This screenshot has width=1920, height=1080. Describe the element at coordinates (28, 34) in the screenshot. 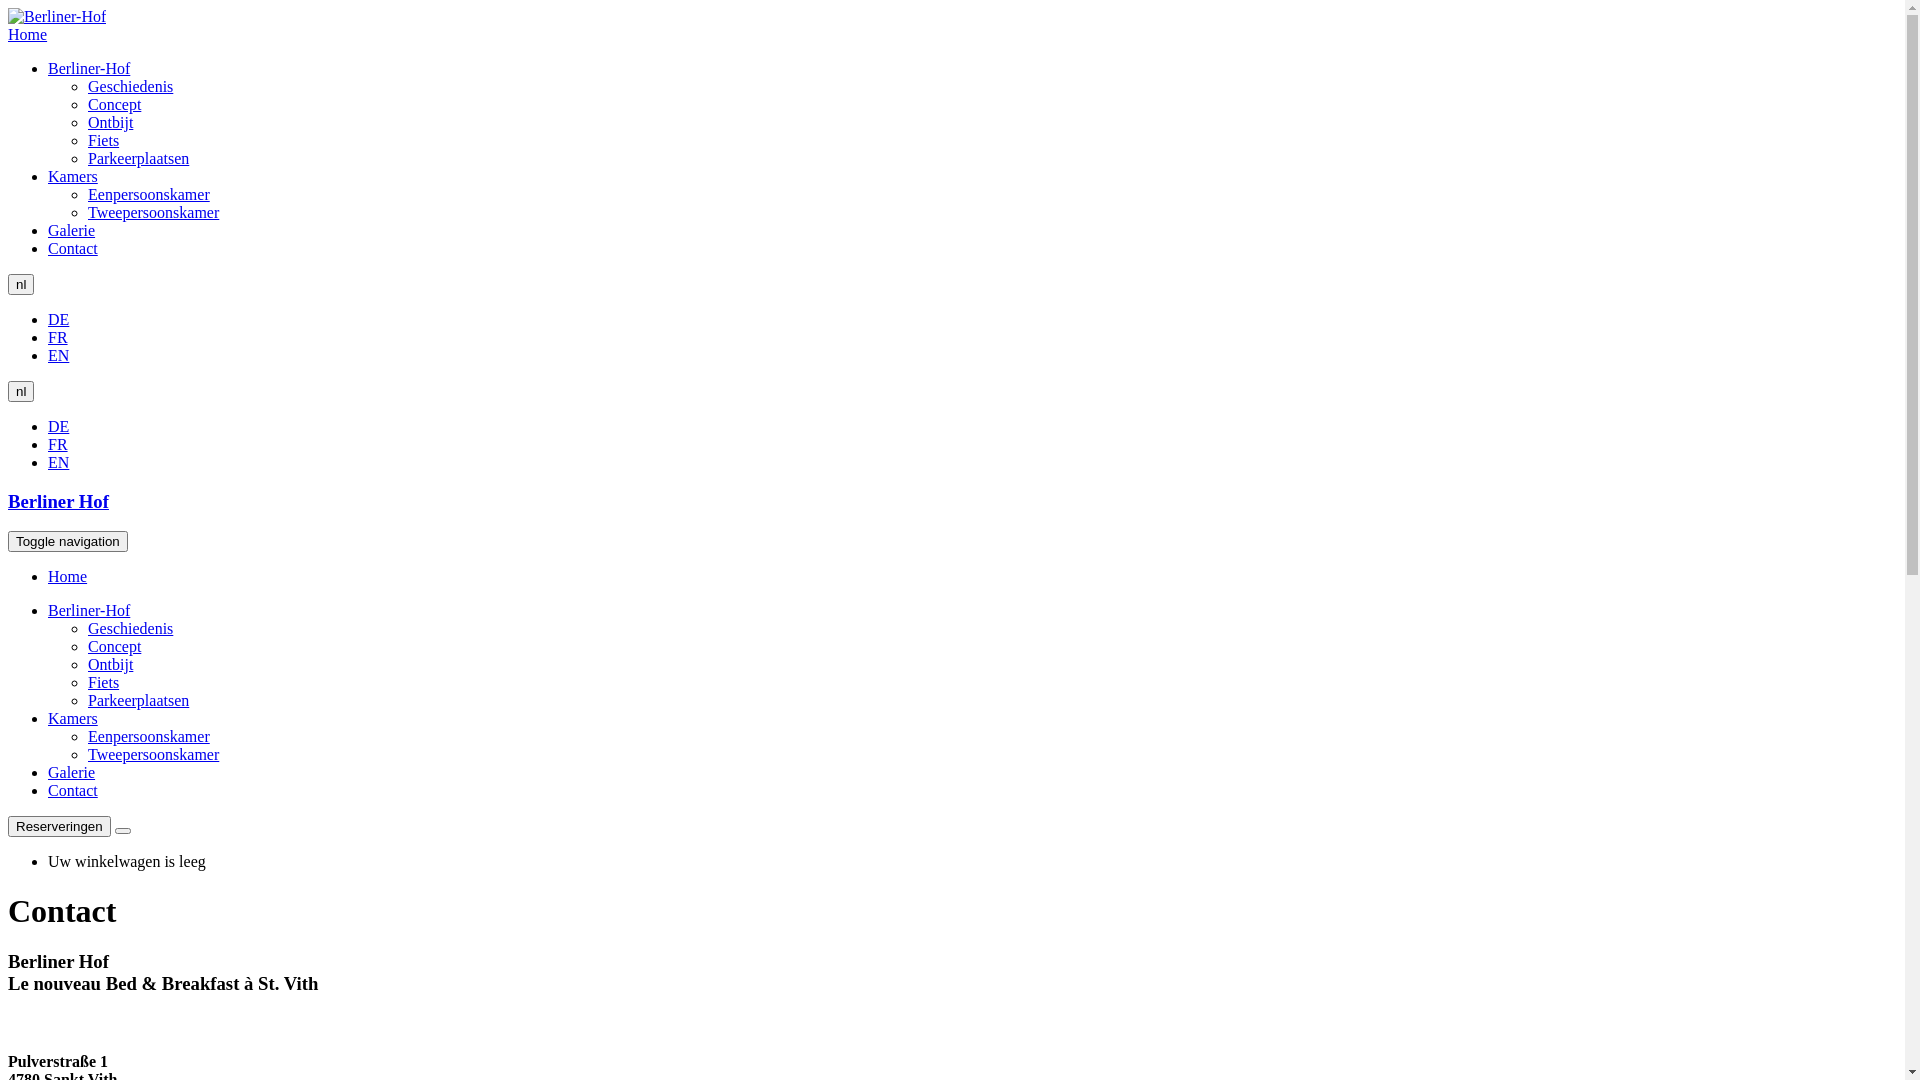

I see `Home` at that location.